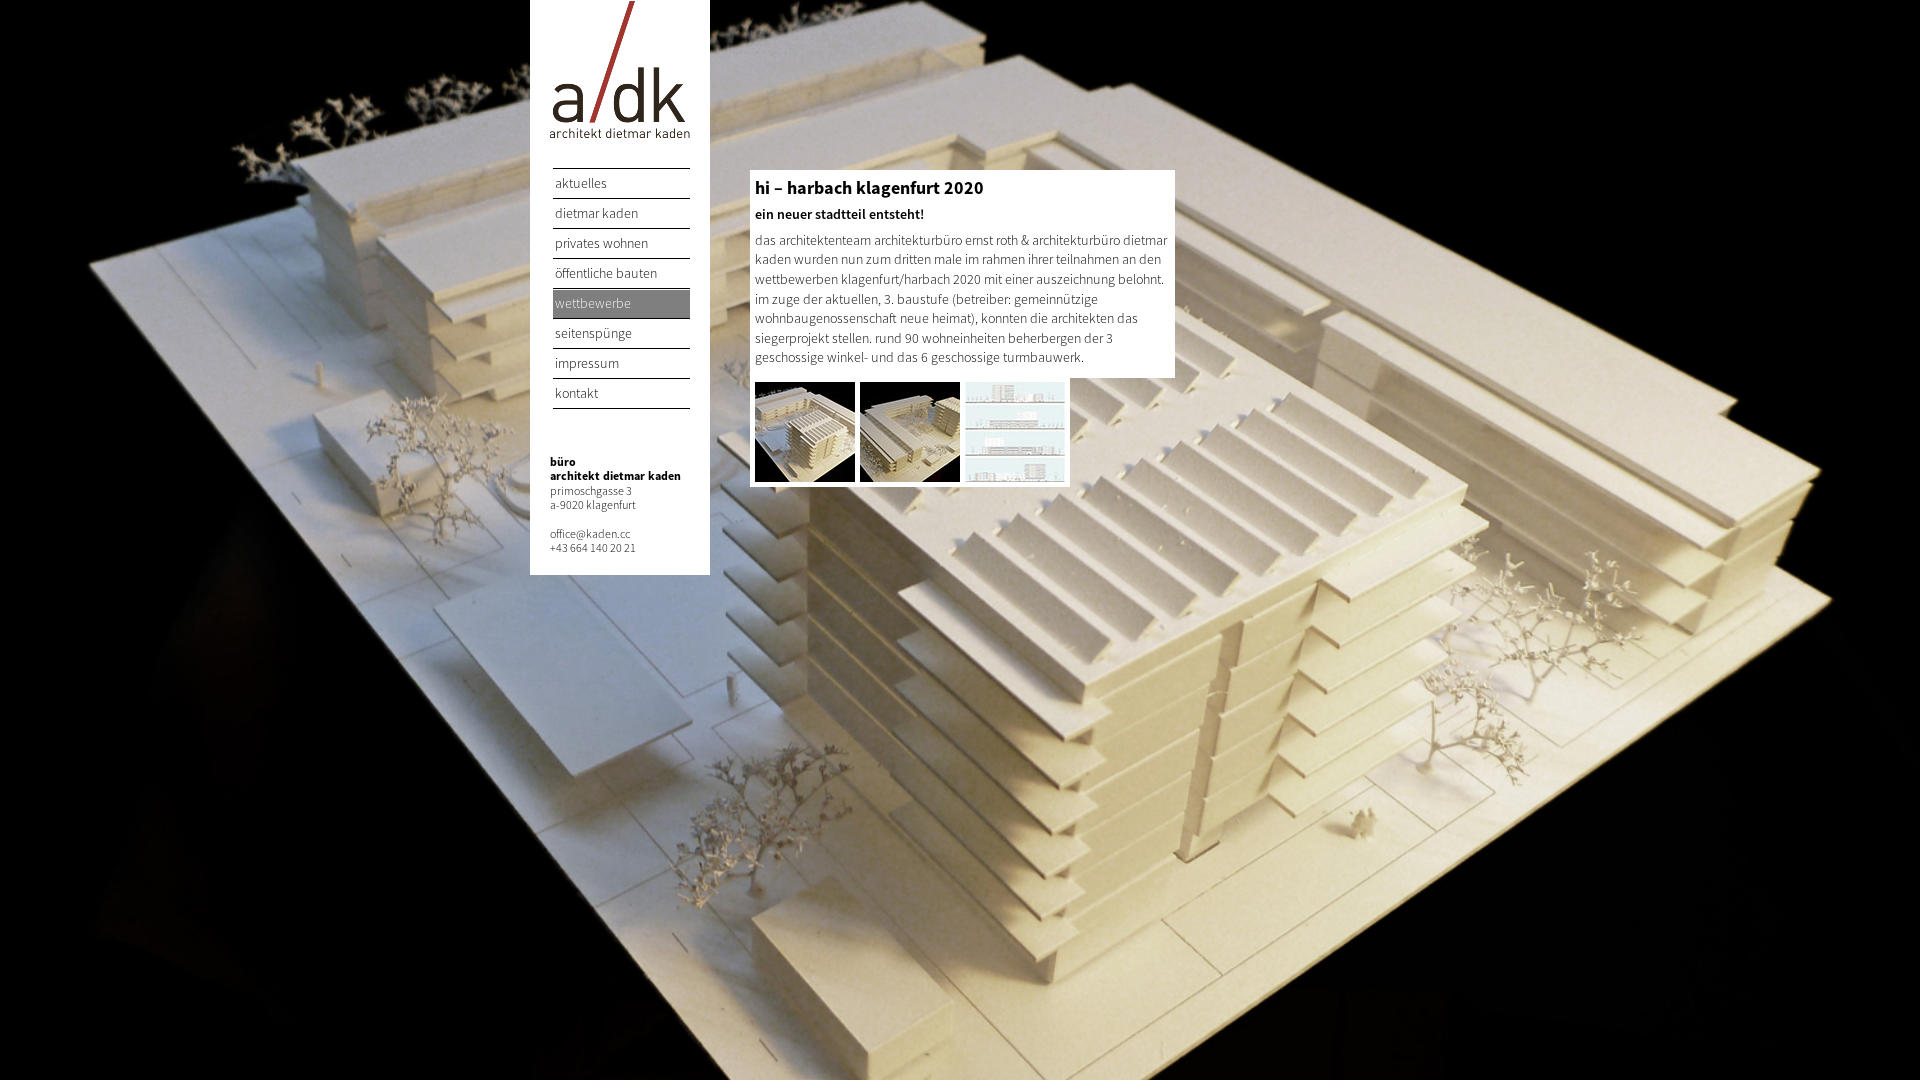  I want to click on aktuelles, so click(622, 184).